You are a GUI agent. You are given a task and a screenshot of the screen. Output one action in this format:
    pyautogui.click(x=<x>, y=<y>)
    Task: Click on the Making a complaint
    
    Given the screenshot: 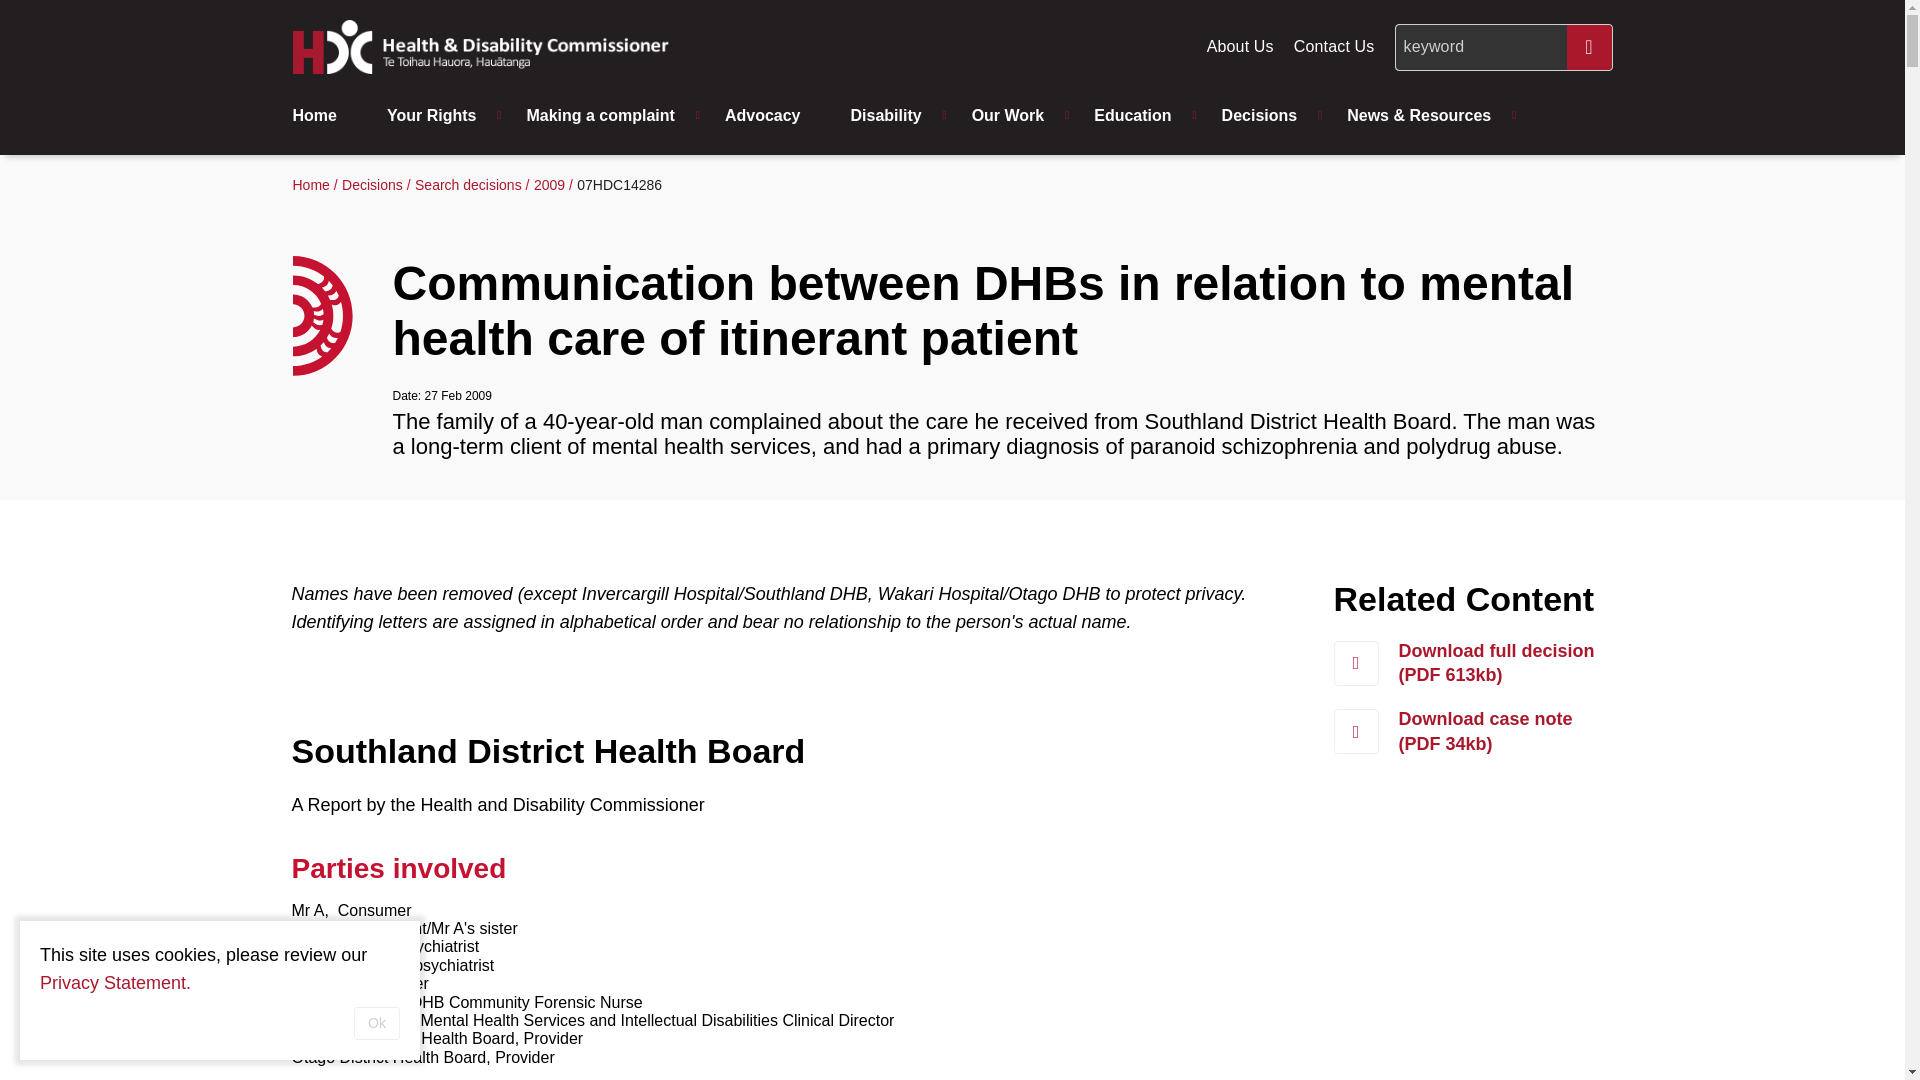 What is the action you would take?
    pyautogui.click(x=605, y=116)
    